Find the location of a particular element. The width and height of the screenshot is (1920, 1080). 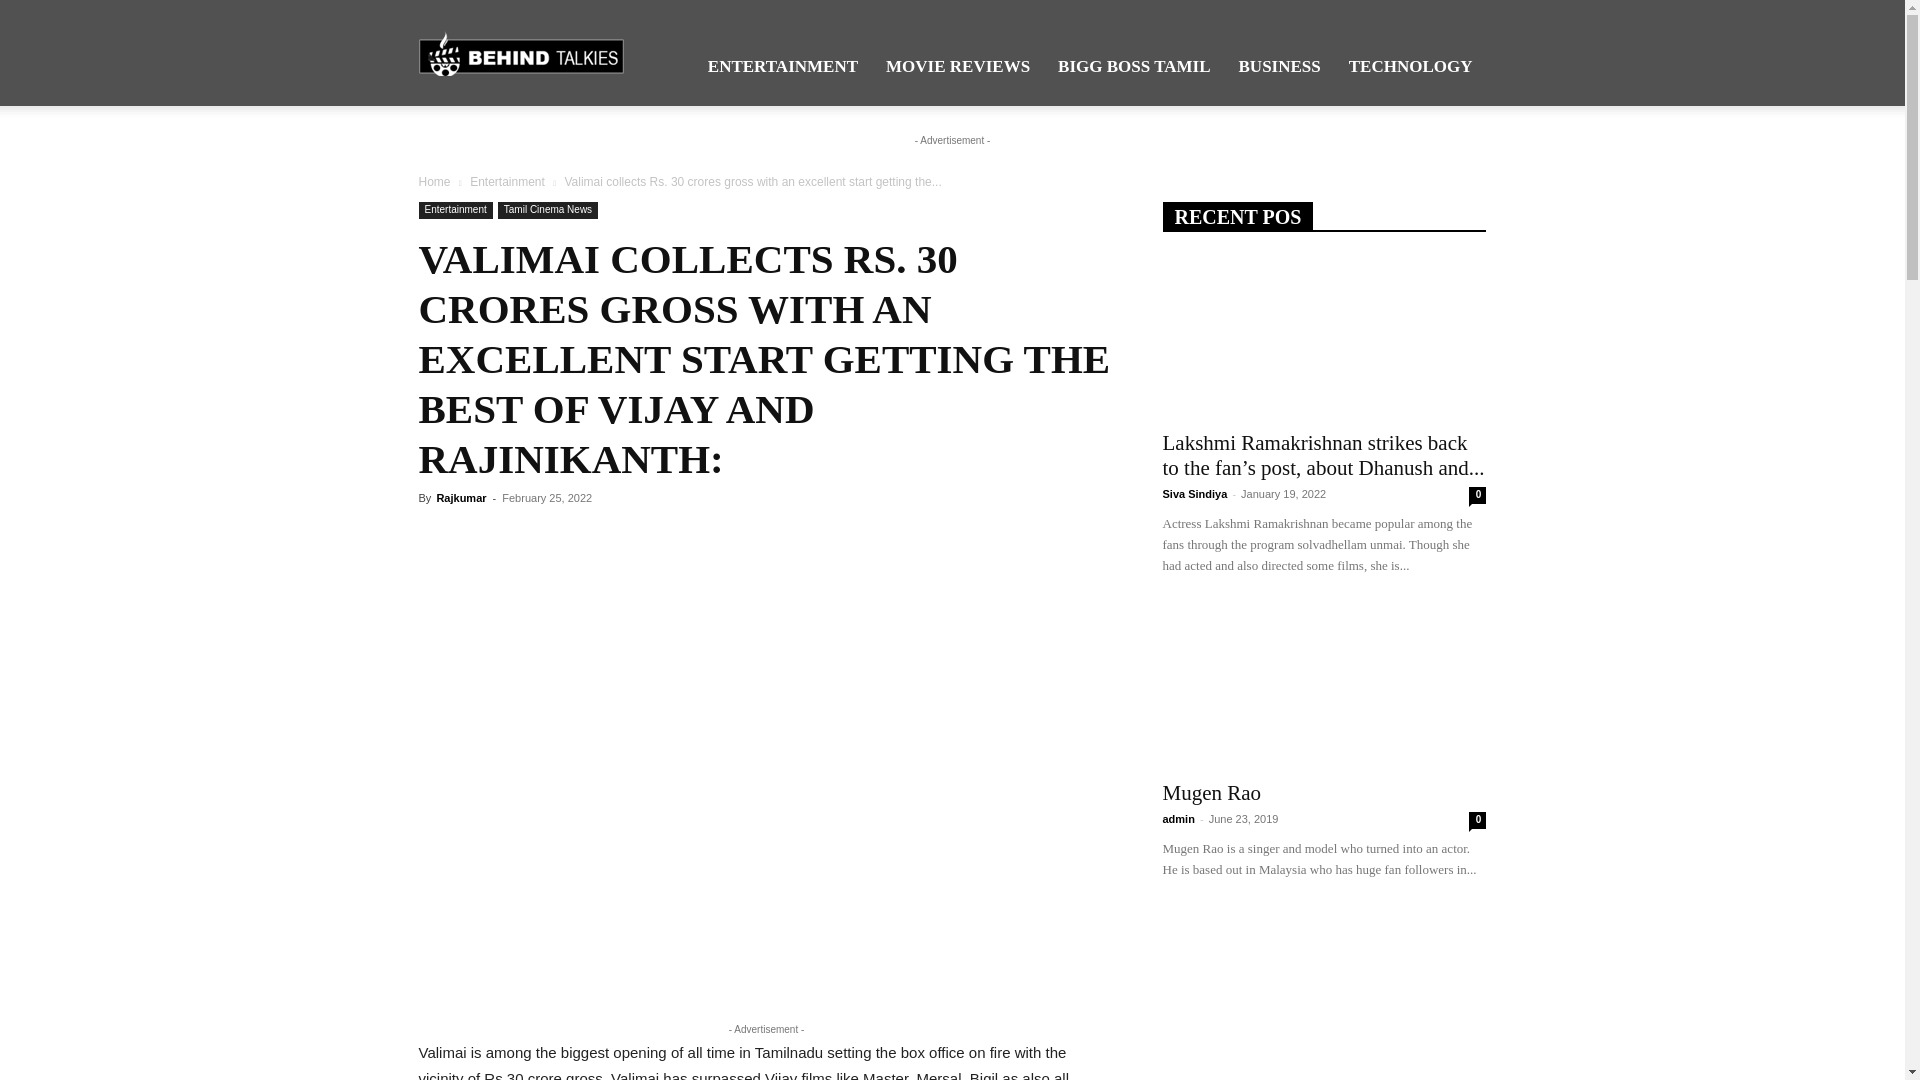

Entertainment is located at coordinates (508, 182).